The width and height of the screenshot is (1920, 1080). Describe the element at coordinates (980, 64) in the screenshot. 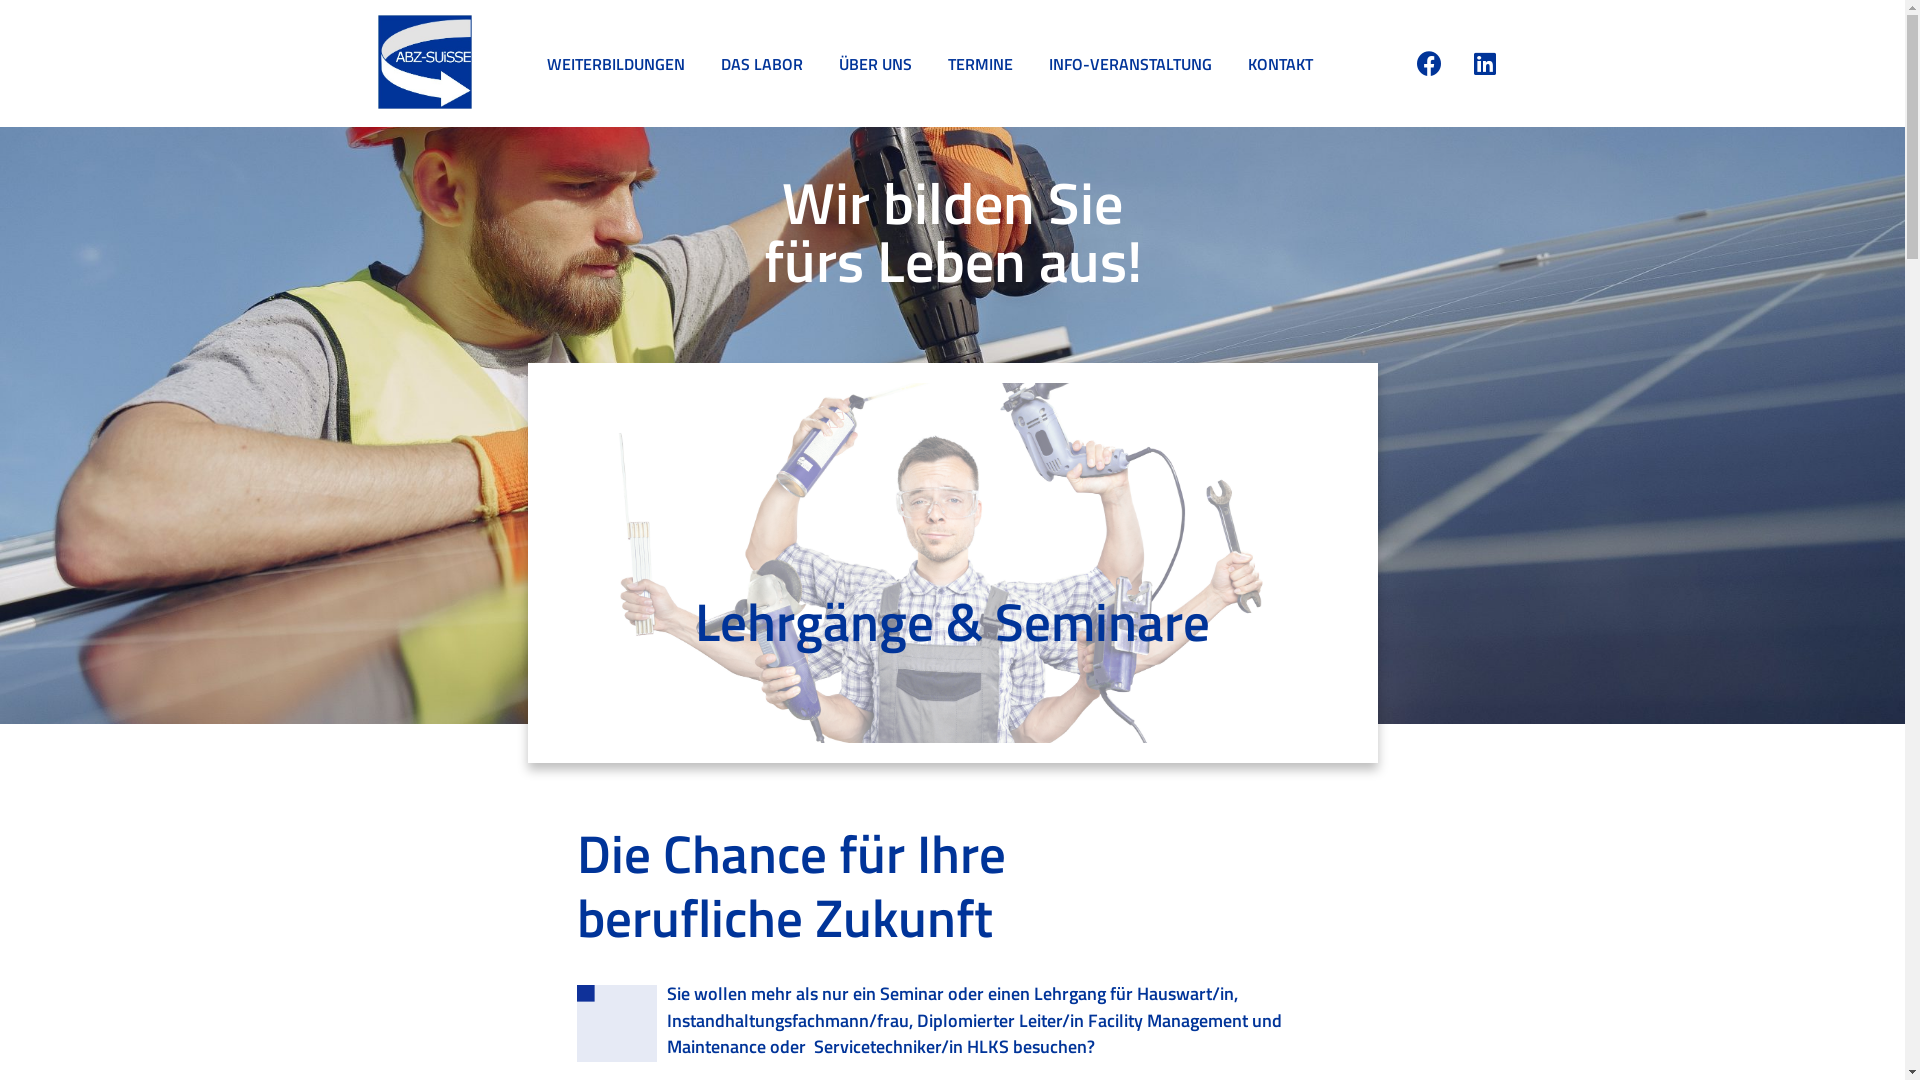

I see `TERMINE` at that location.